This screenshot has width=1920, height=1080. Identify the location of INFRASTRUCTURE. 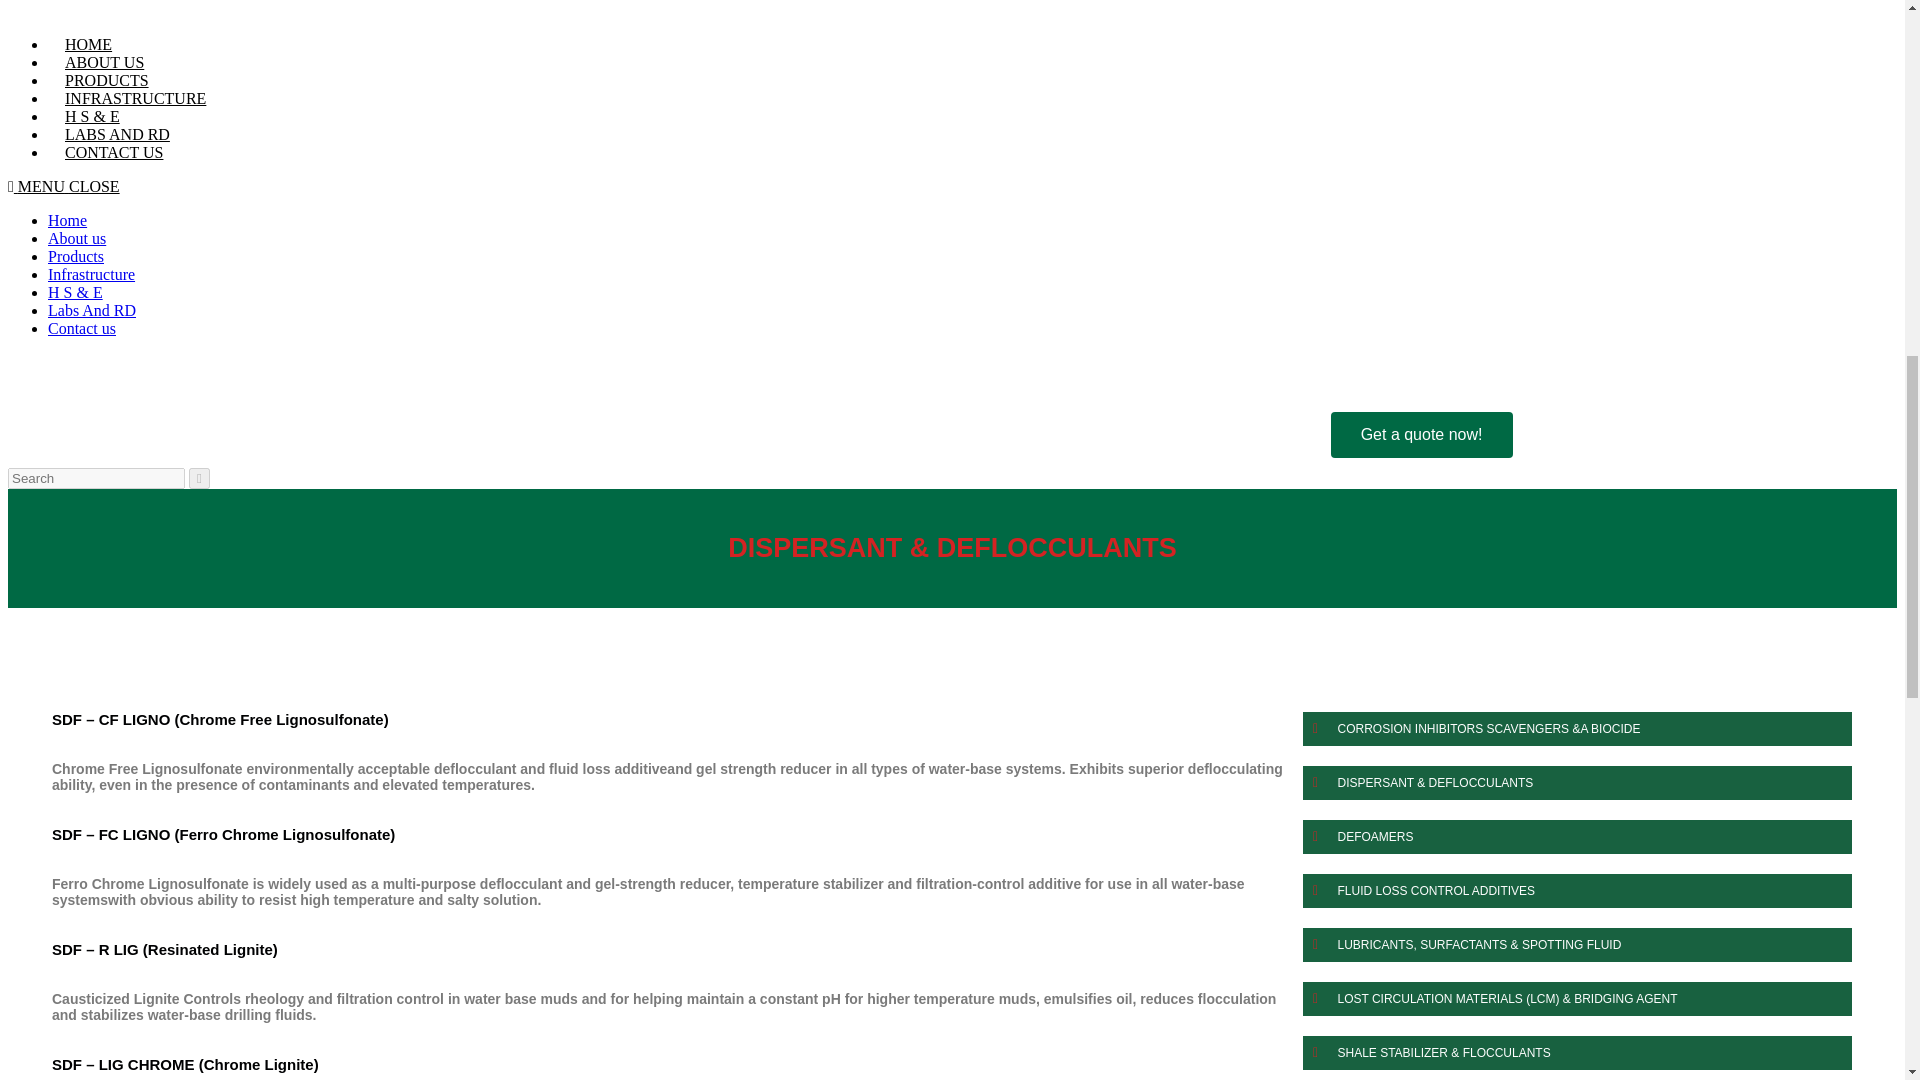
(135, 98).